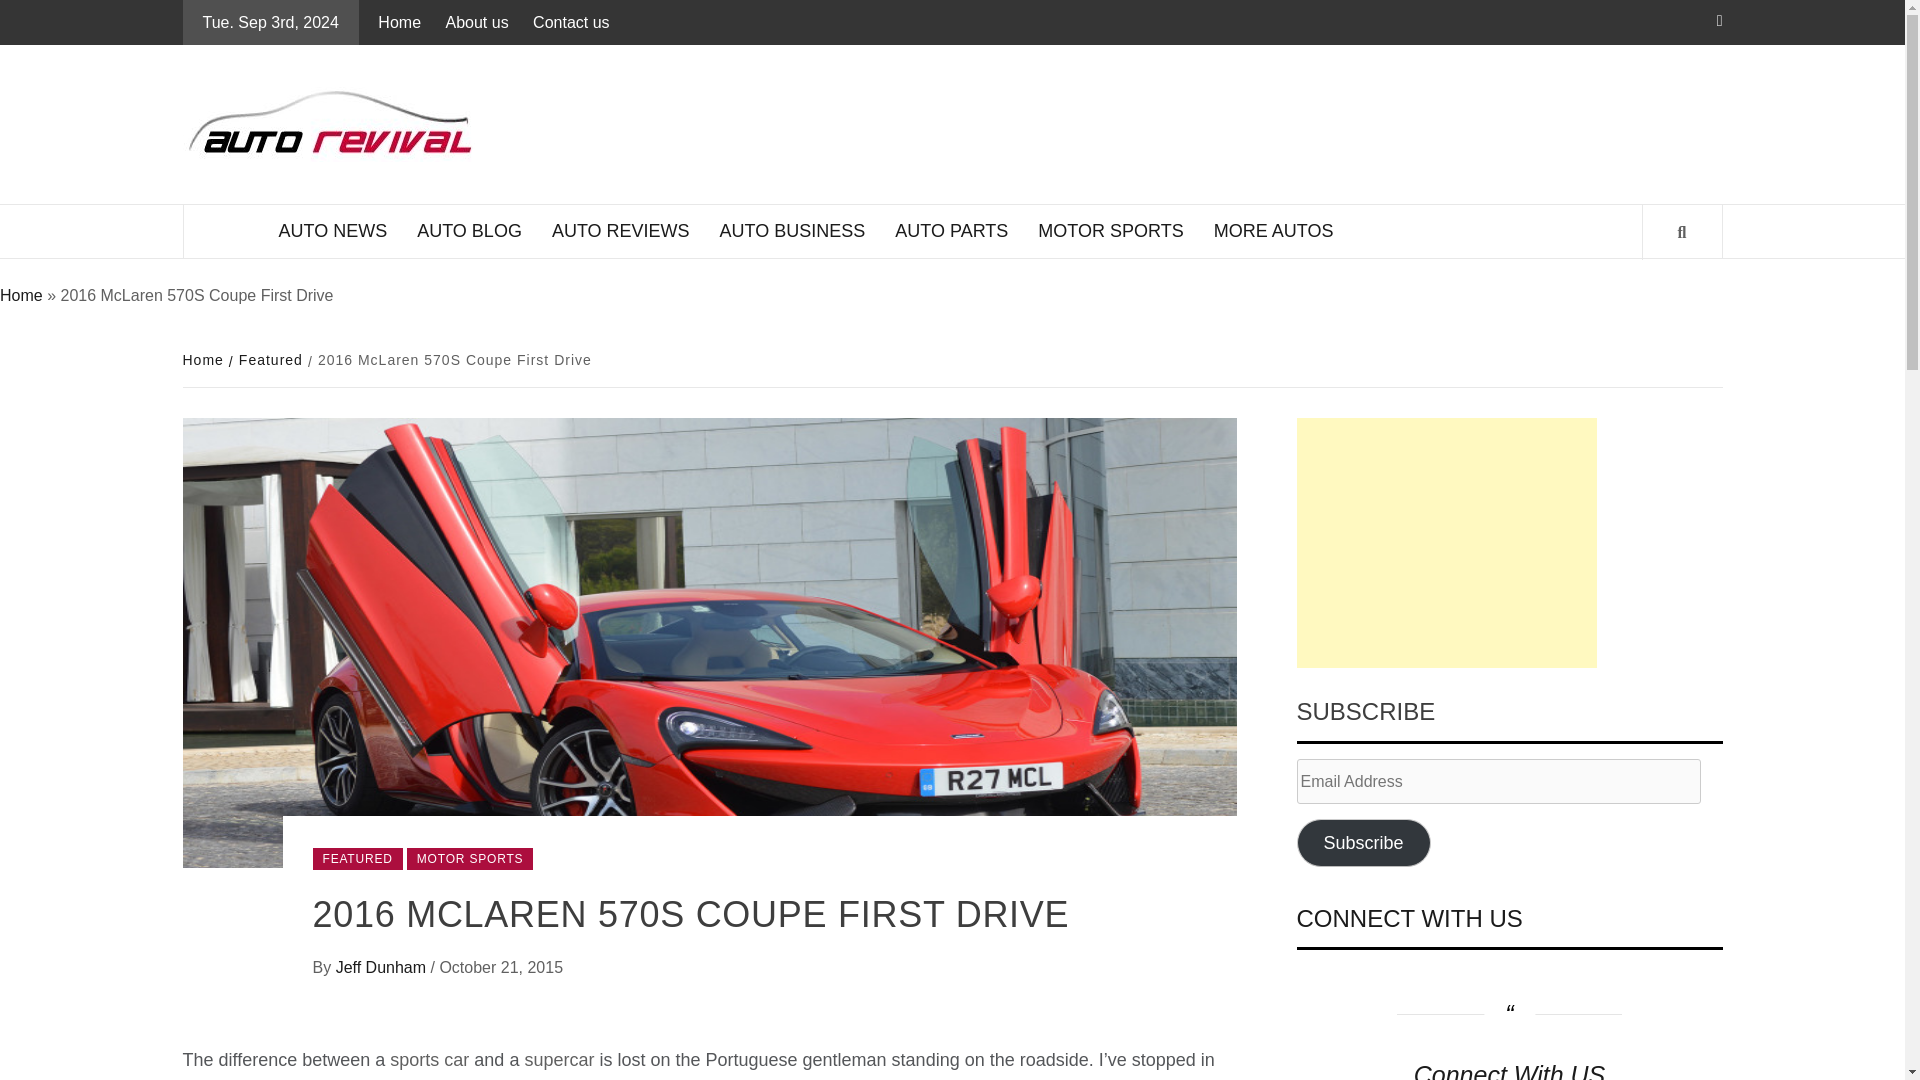  I want to click on Jeff Dunham, so click(383, 968).